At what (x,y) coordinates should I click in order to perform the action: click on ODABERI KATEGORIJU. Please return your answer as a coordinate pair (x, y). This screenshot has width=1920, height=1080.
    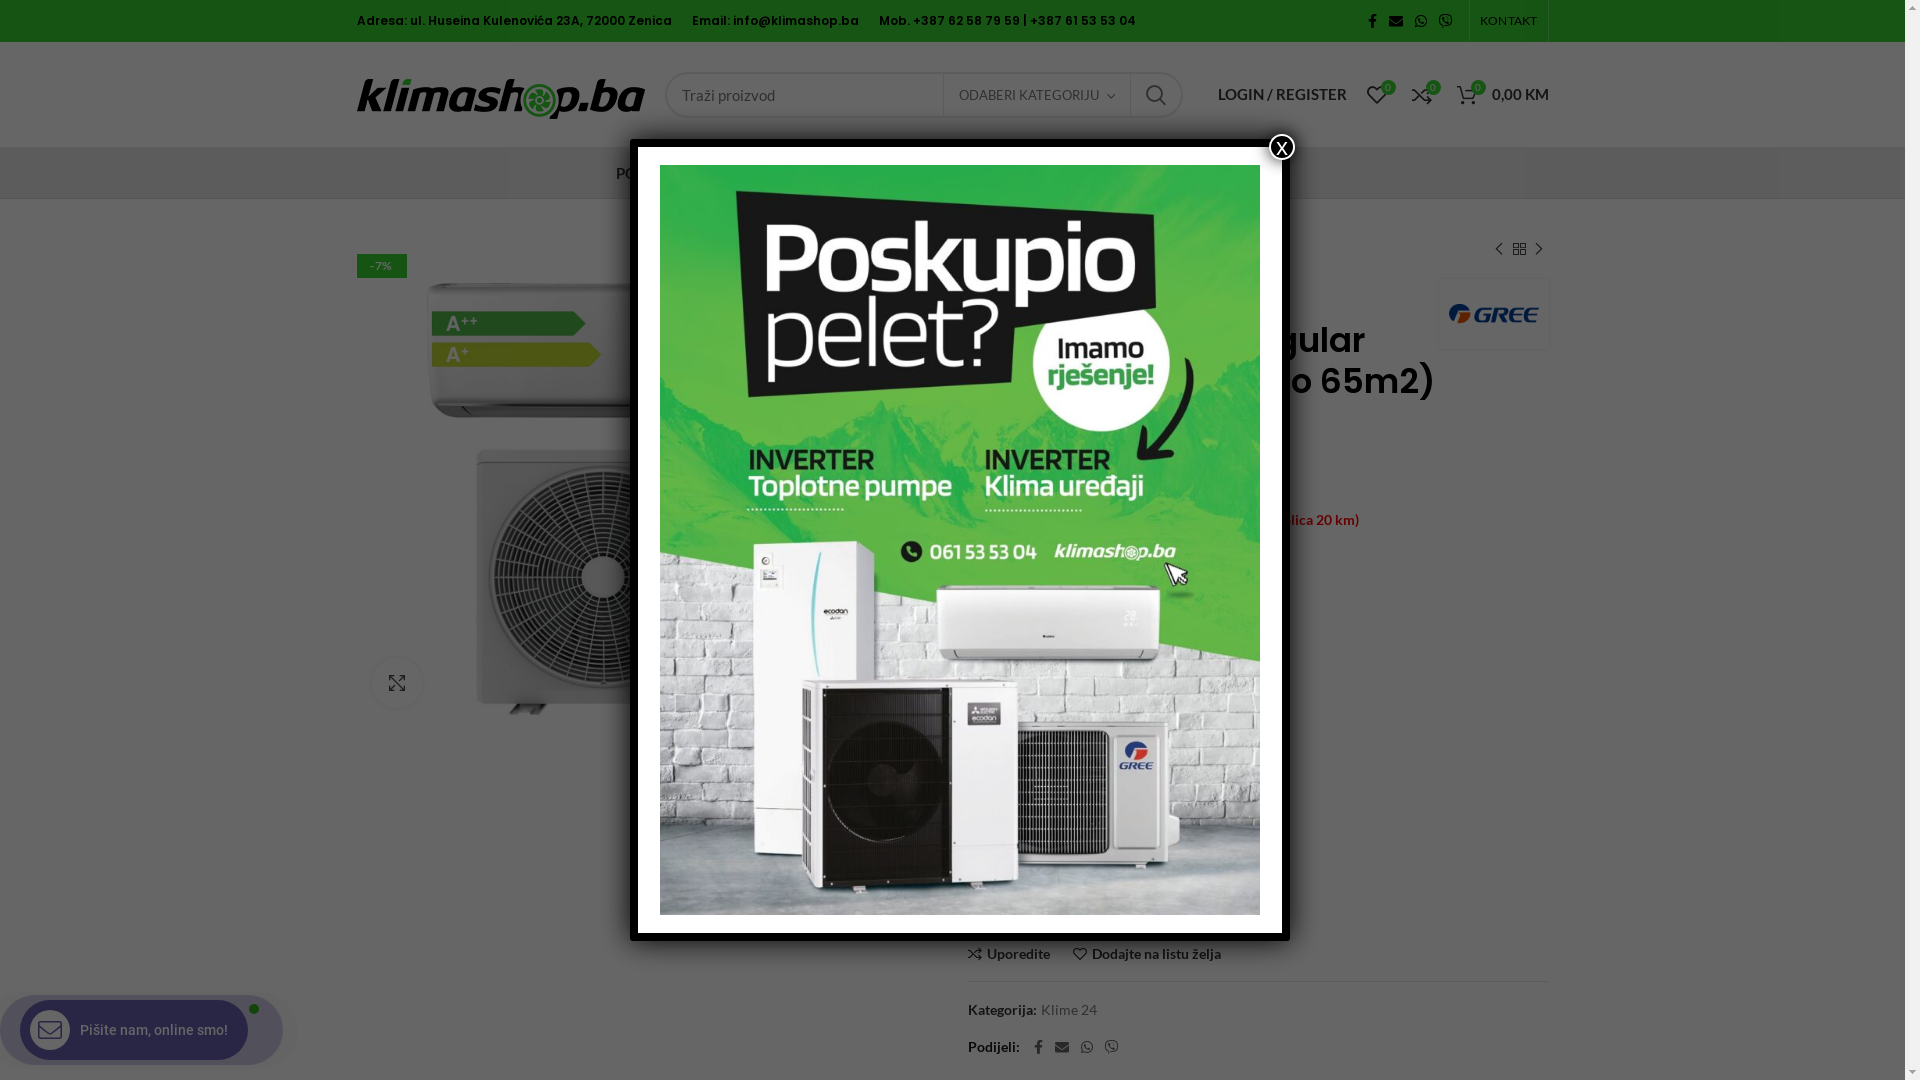
    Looking at the image, I should click on (1037, 96).